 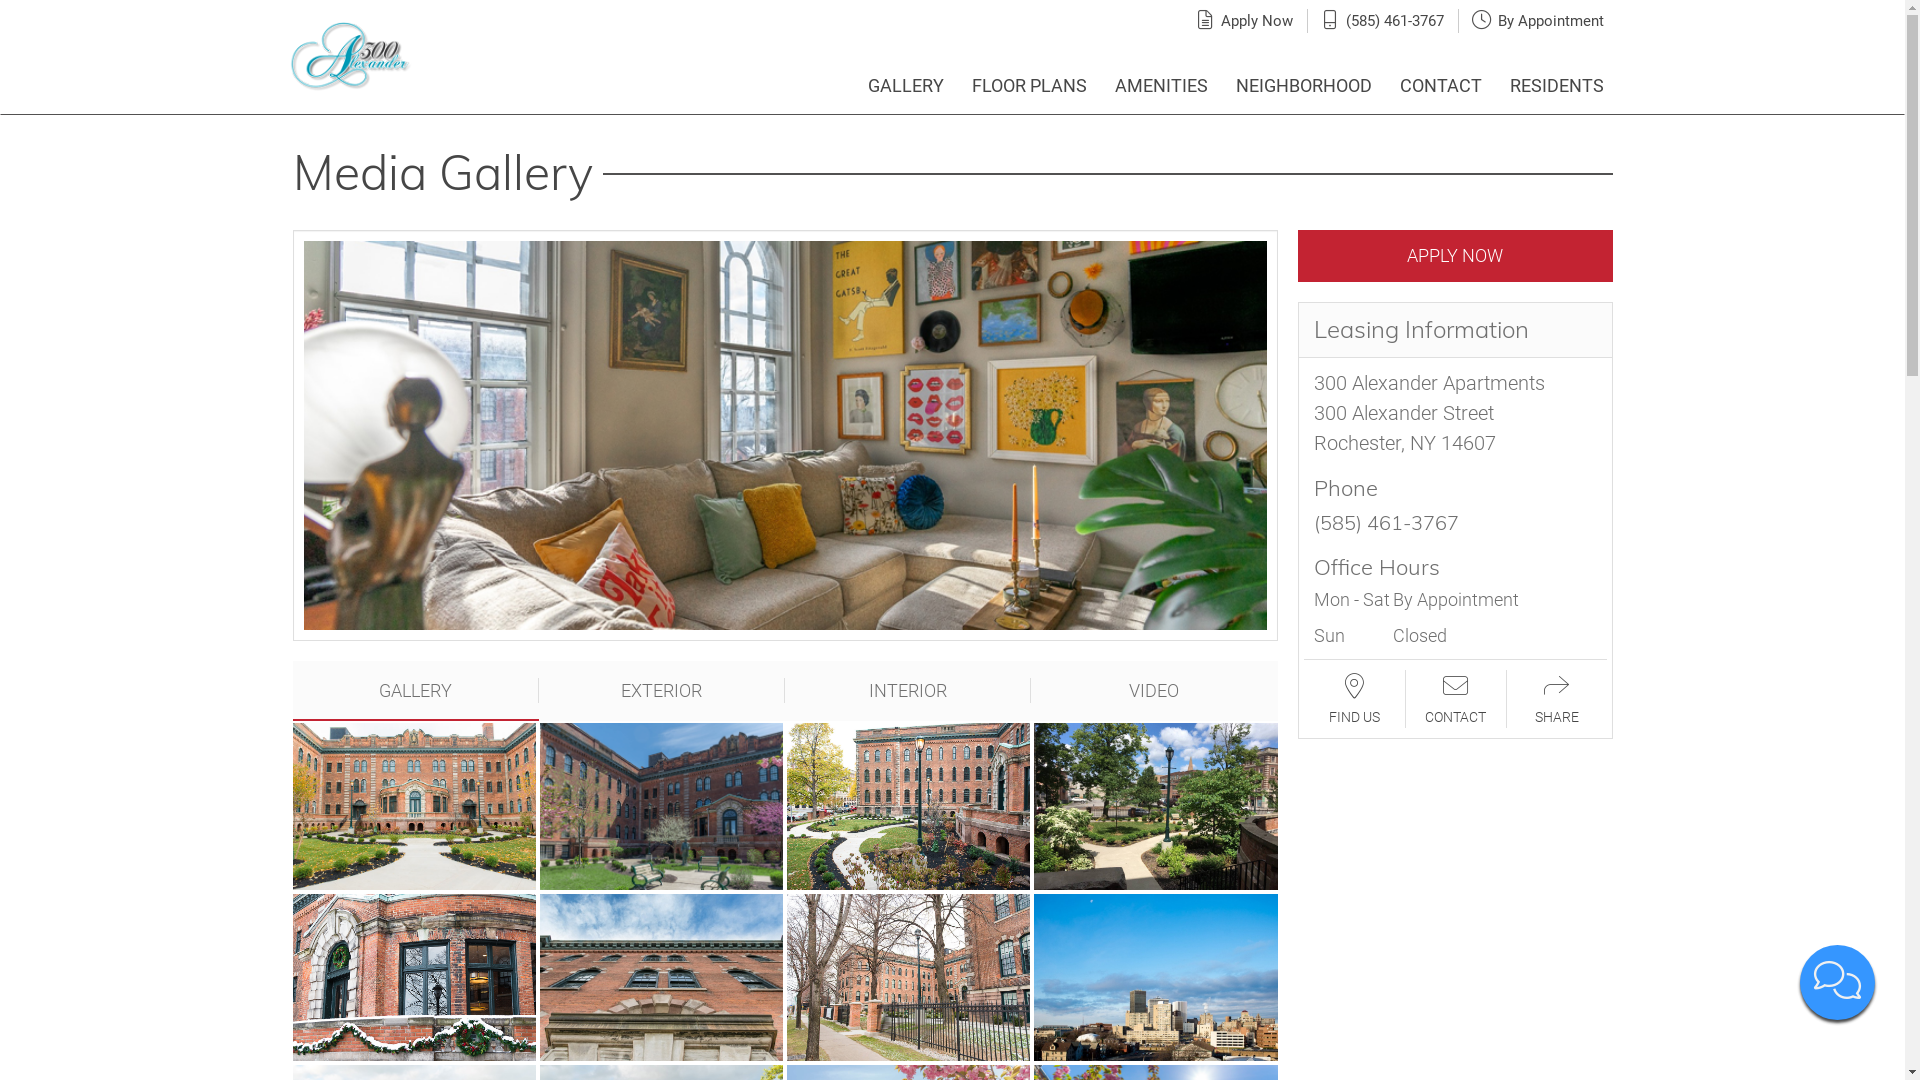 I want to click on AMENITIES, so click(x=1160, y=77).